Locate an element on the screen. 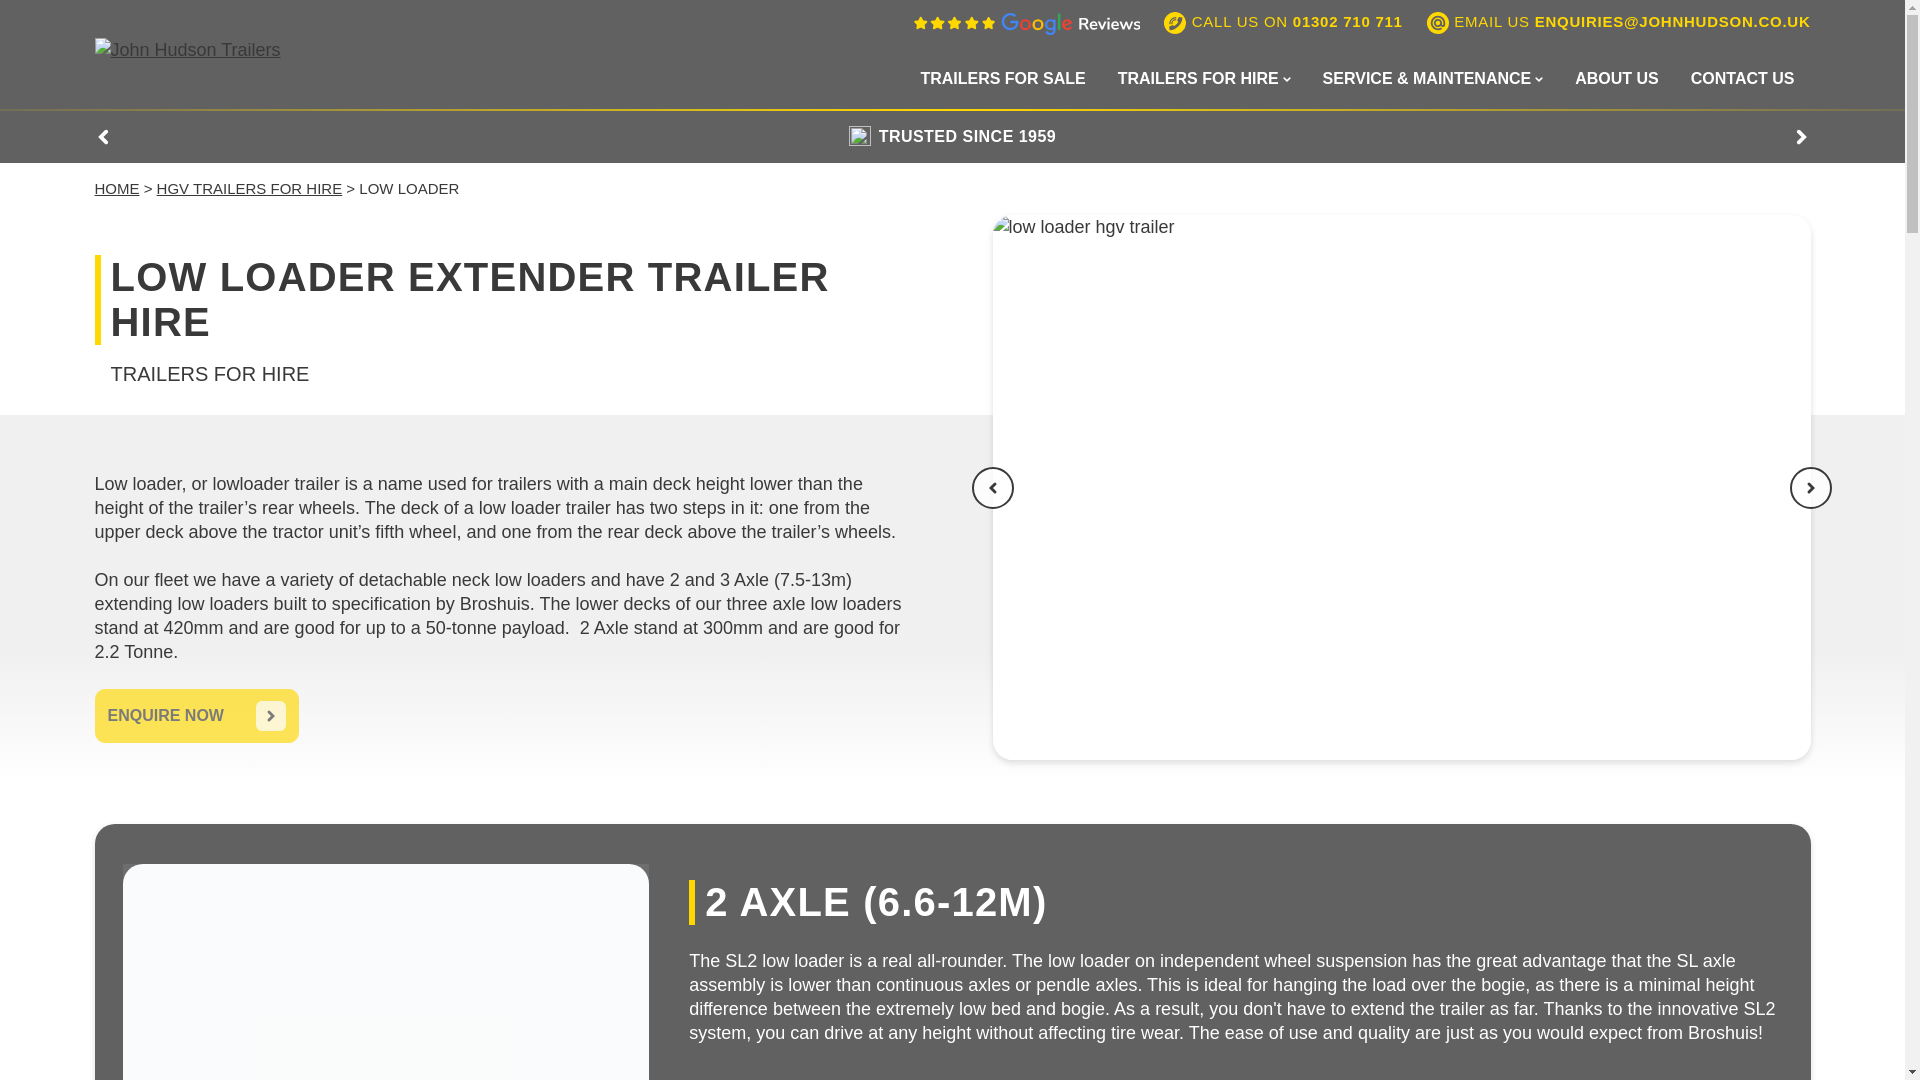 The image size is (1920, 1080). HGV TRAILERS FOR HIRE is located at coordinates (250, 188).